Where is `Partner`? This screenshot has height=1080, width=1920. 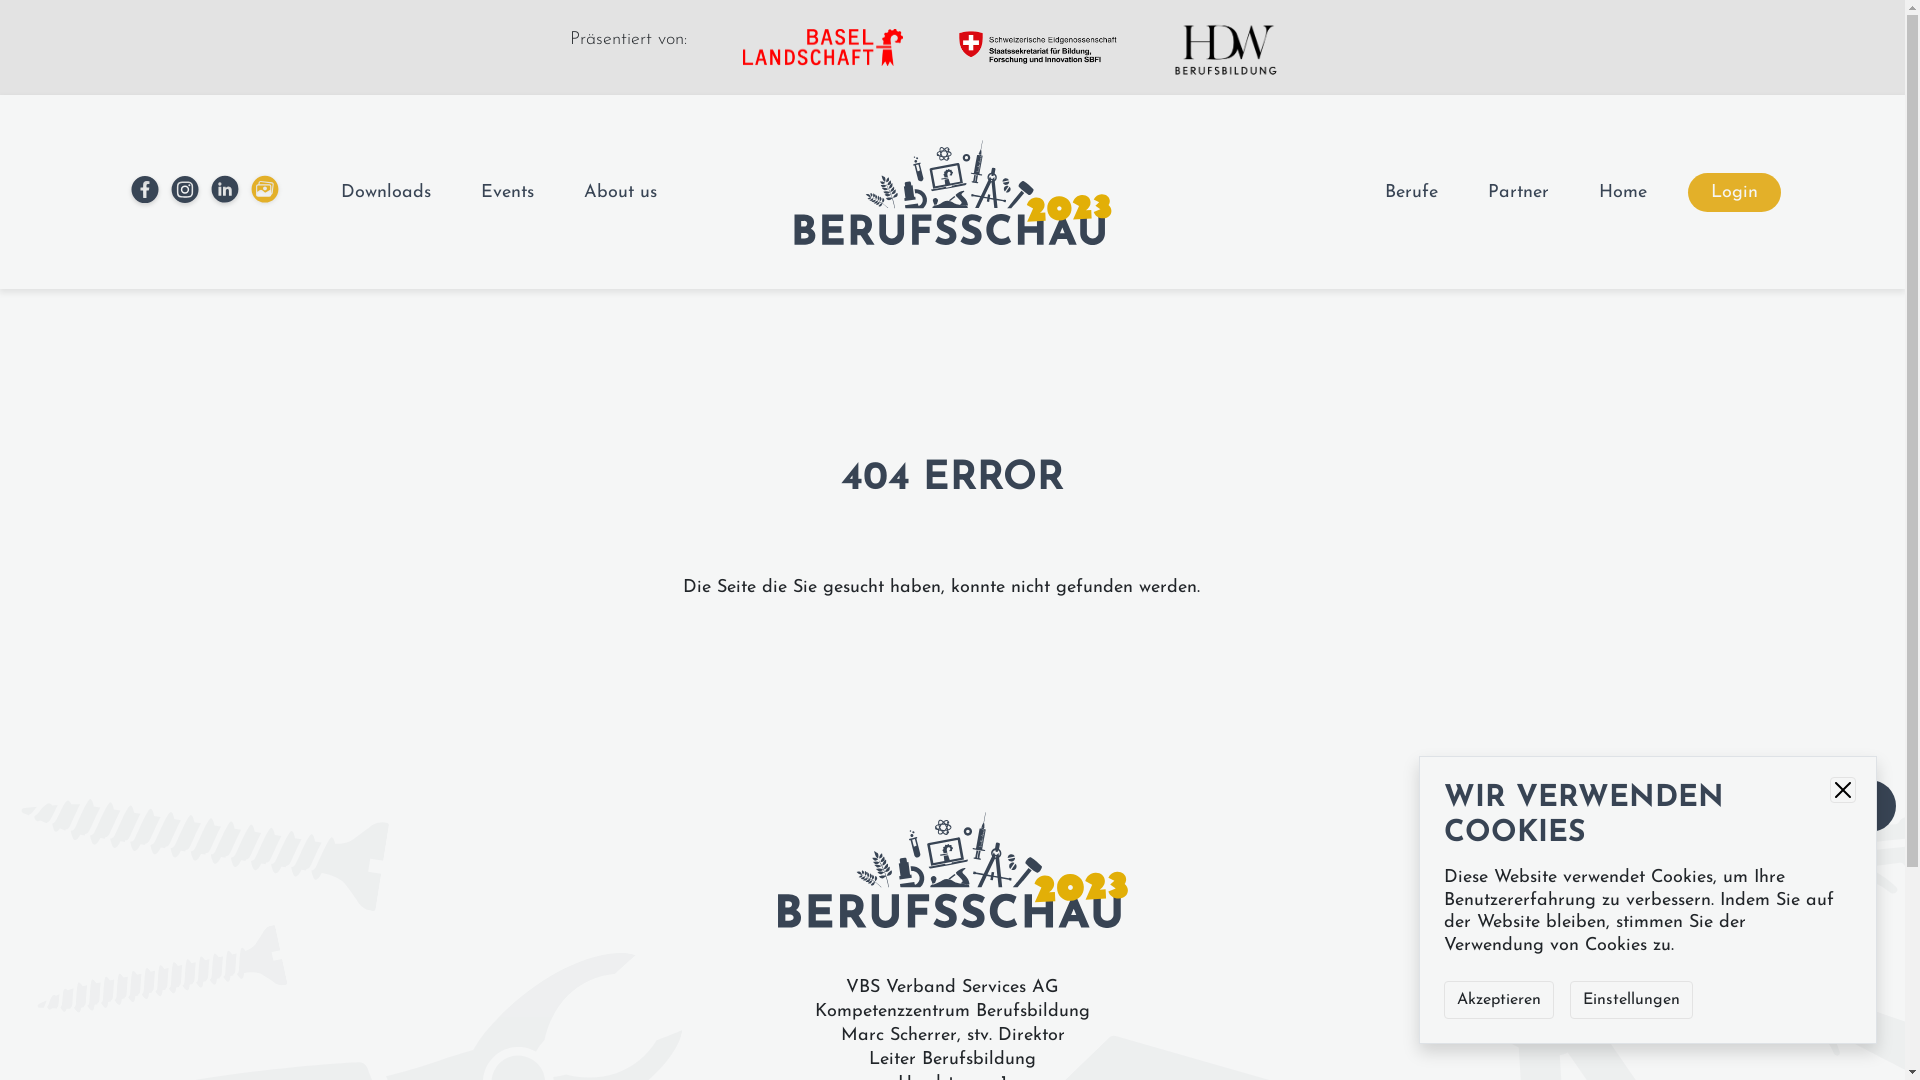
Partner is located at coordinates (1518, 192).